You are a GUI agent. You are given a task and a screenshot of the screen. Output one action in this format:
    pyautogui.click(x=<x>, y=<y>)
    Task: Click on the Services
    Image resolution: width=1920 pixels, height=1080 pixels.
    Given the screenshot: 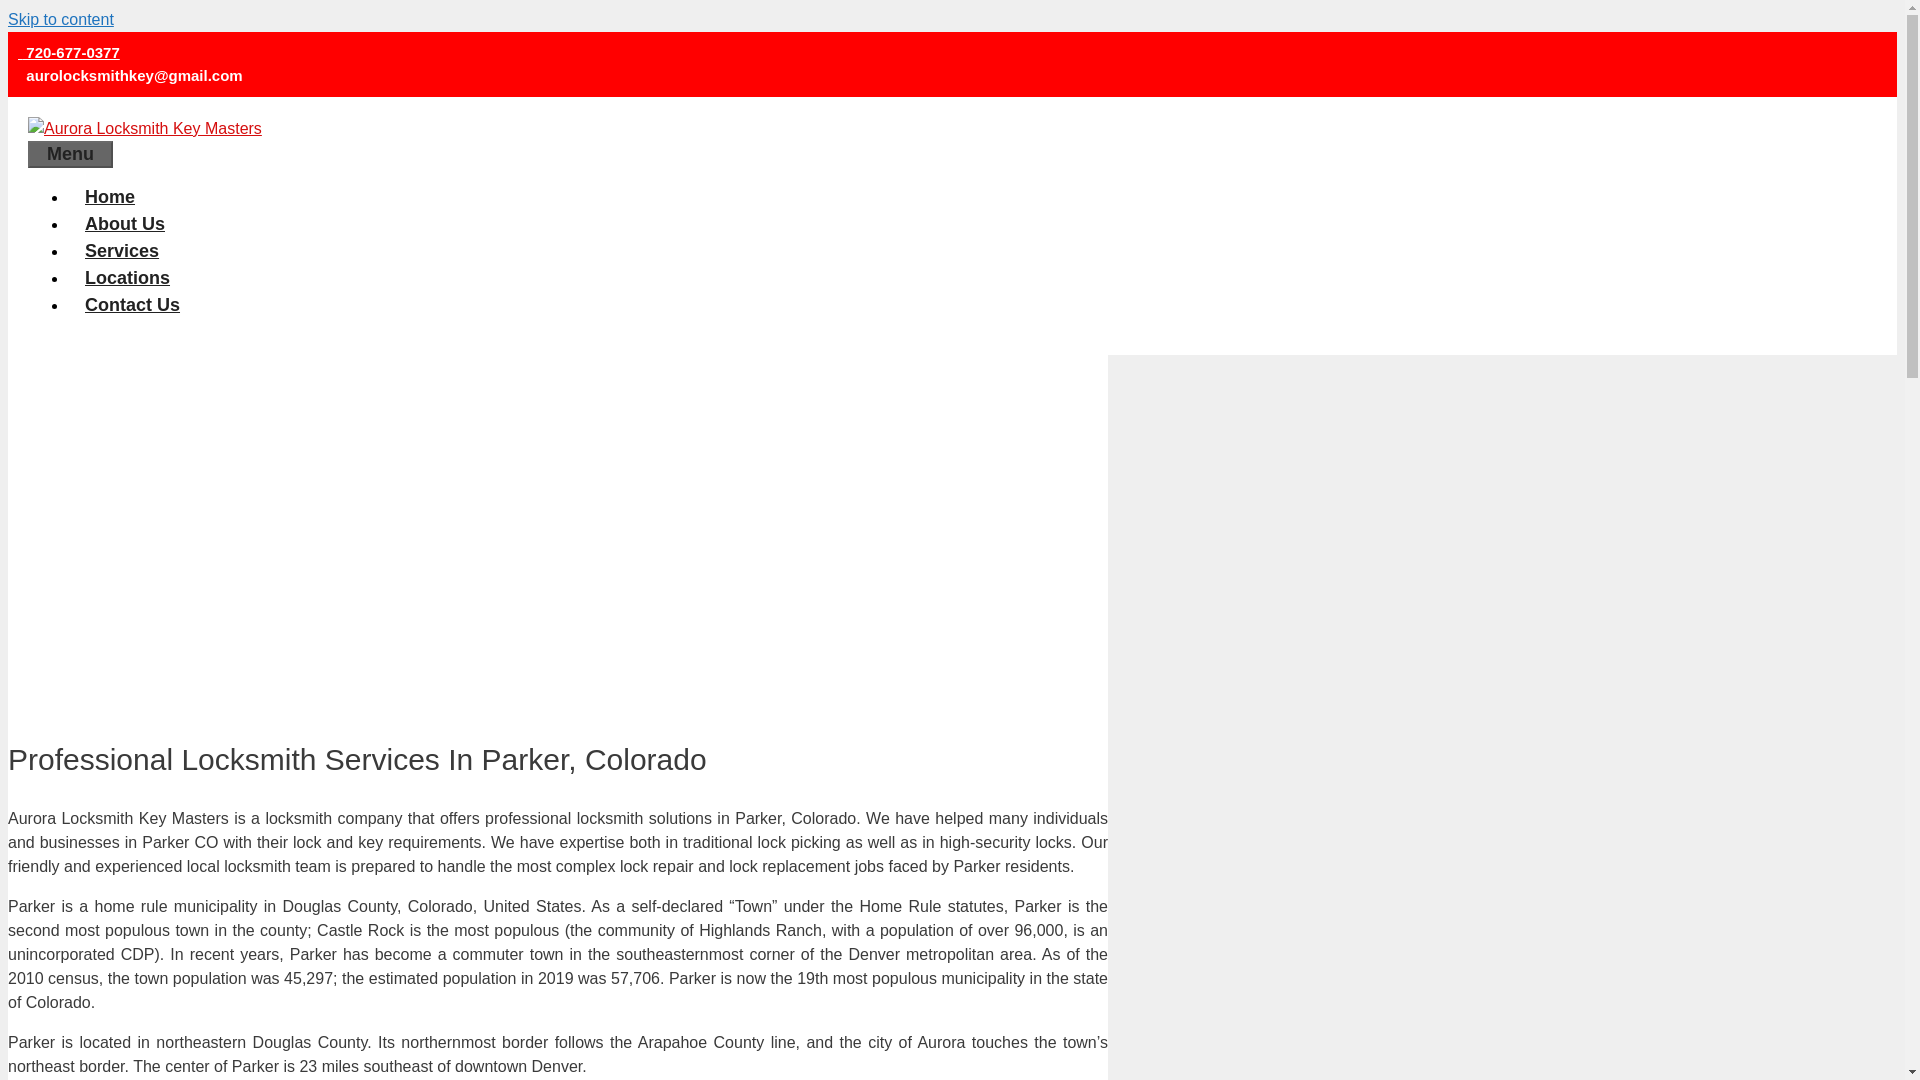 What is the action you would take?
    pyautogui.click(x=122, y=250)
    